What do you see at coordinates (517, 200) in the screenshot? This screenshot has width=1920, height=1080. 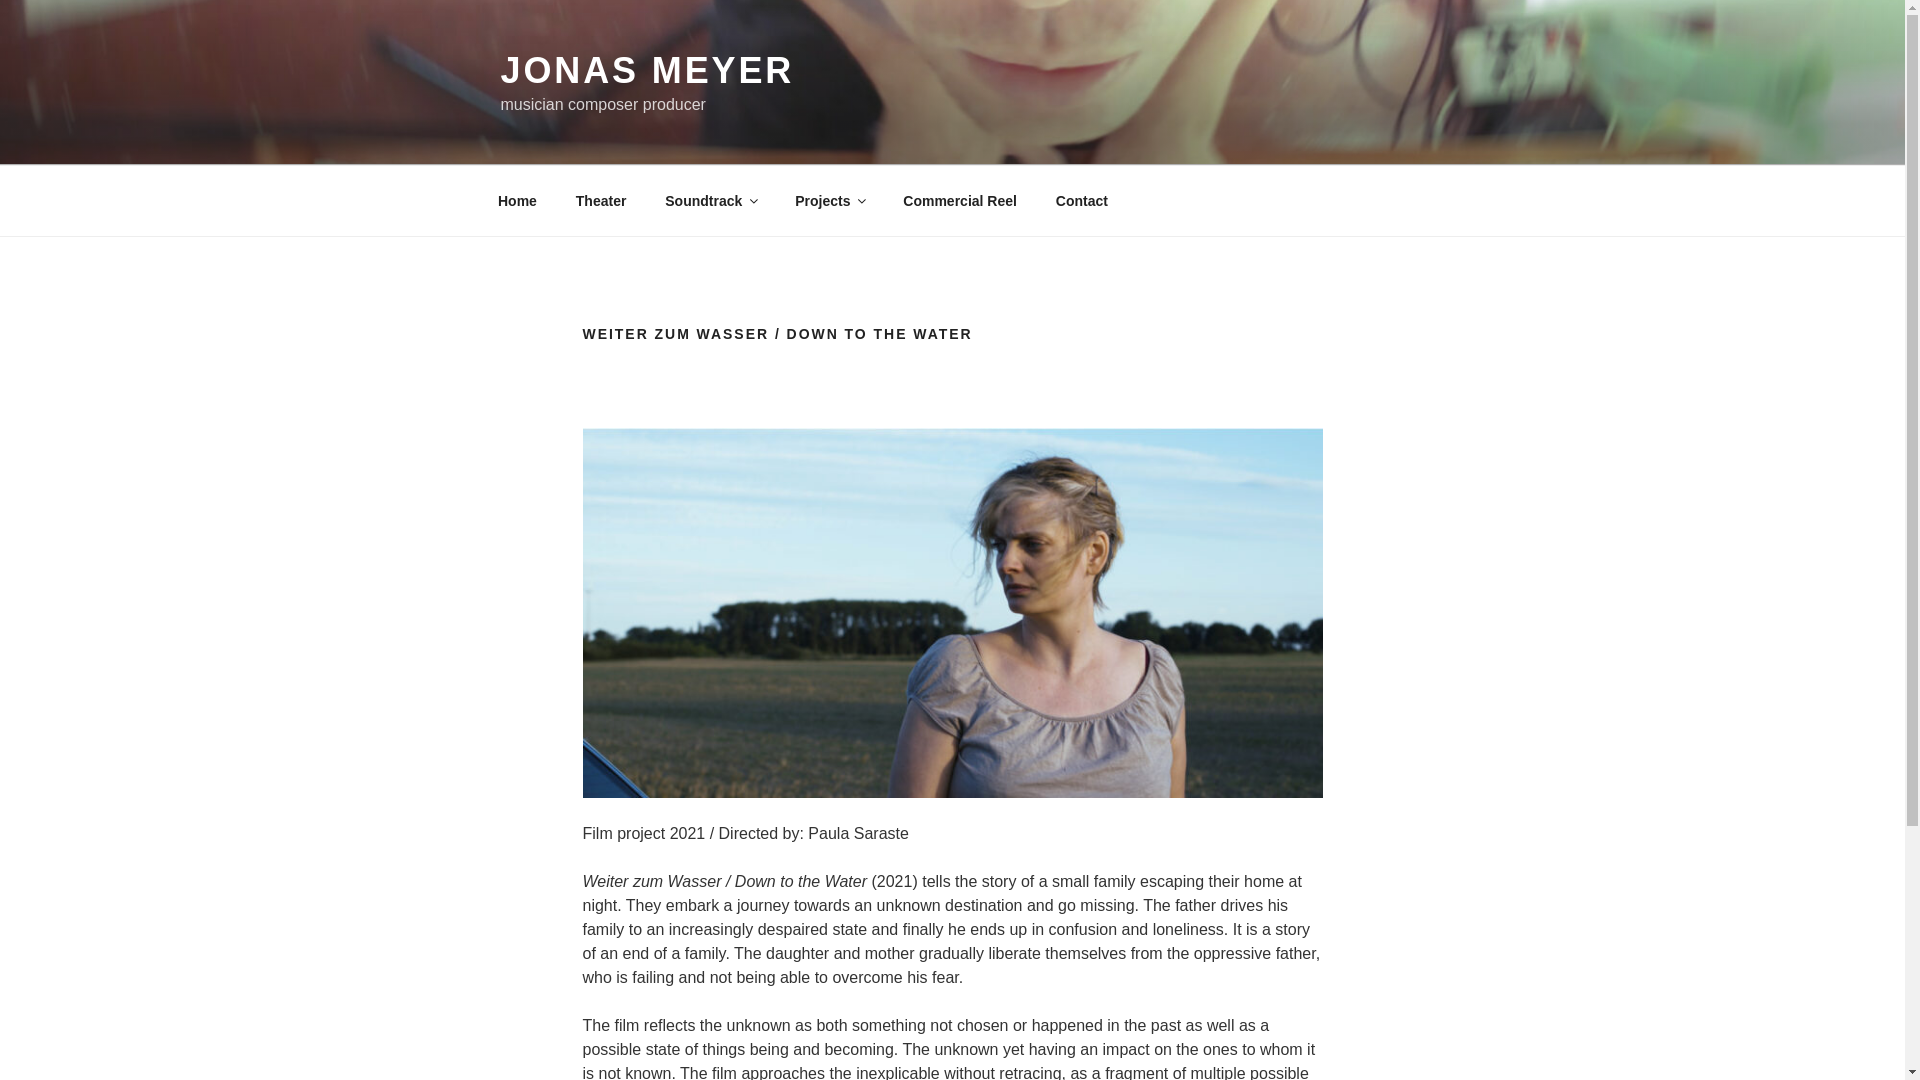 I see `Home` at bounding box center [517, 200].